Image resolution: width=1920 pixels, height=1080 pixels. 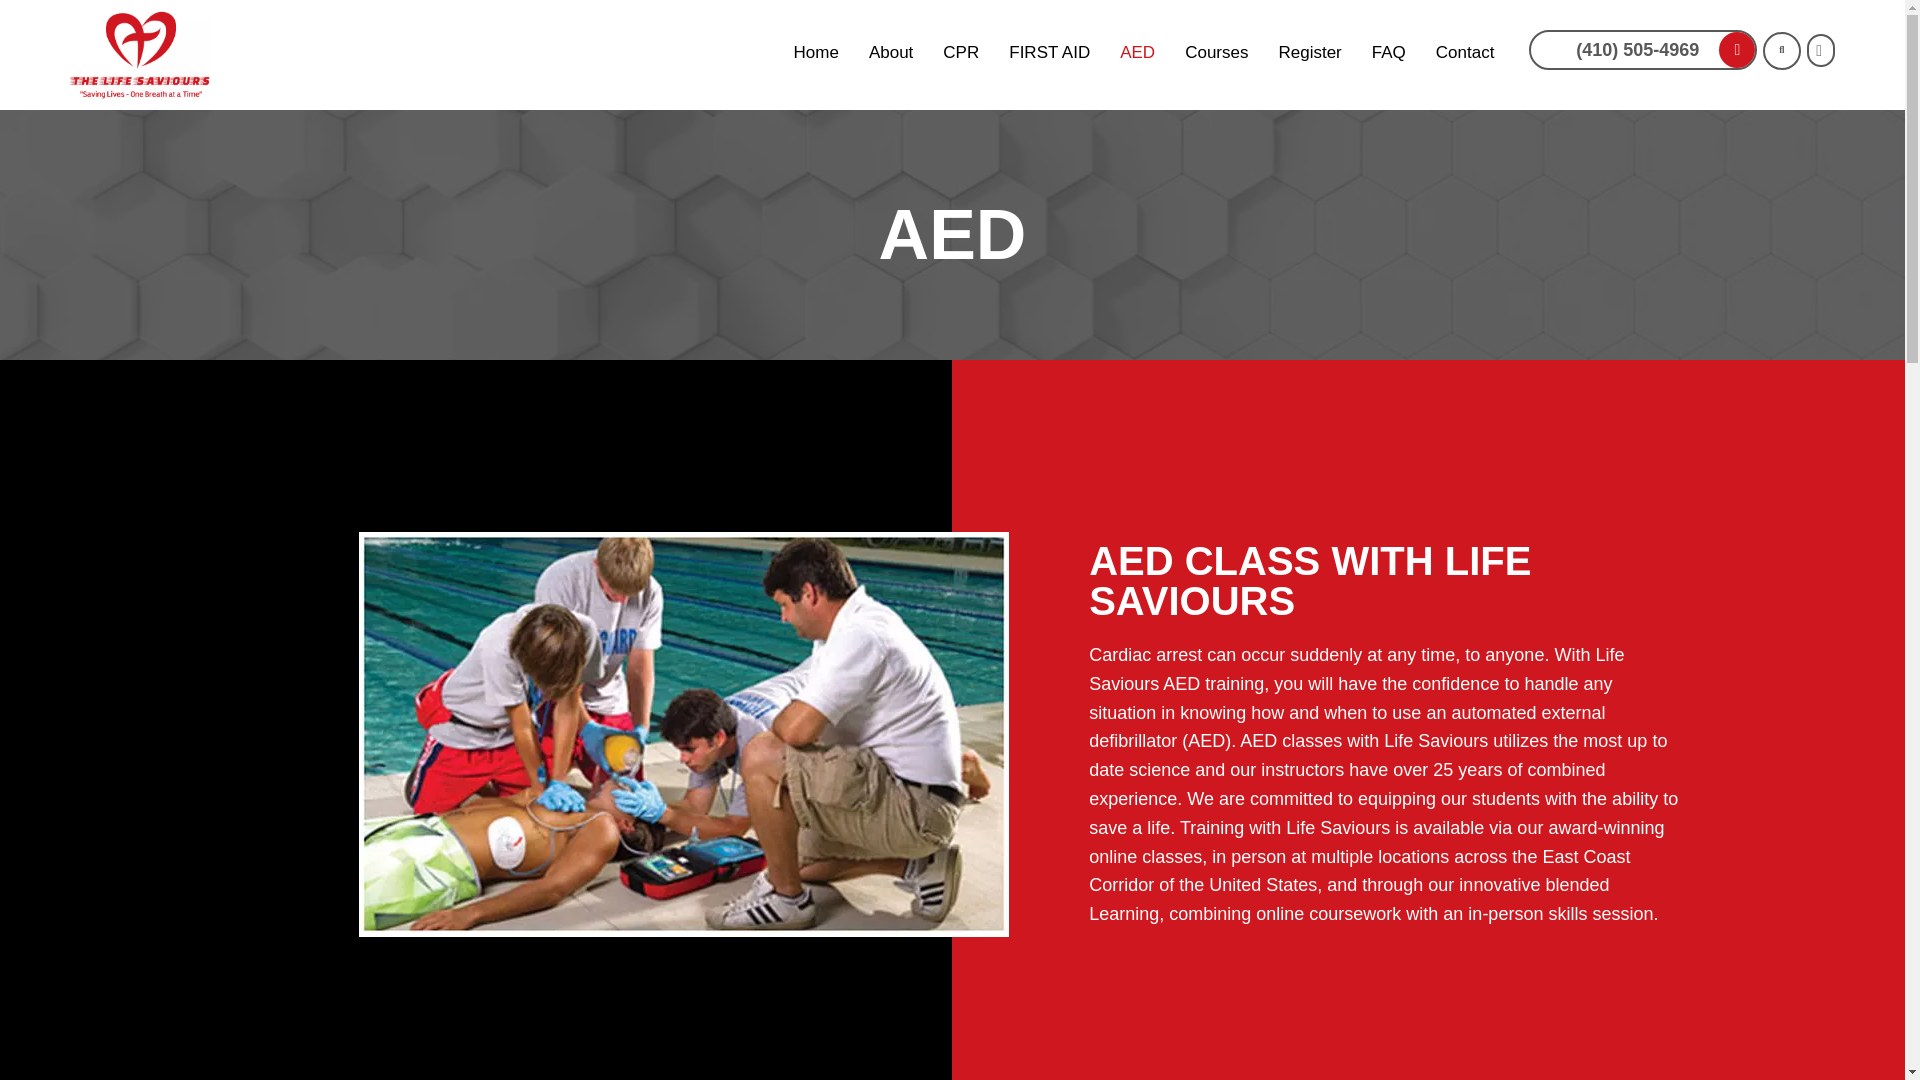 I want to click on CPR, so click(x=960, y=52).